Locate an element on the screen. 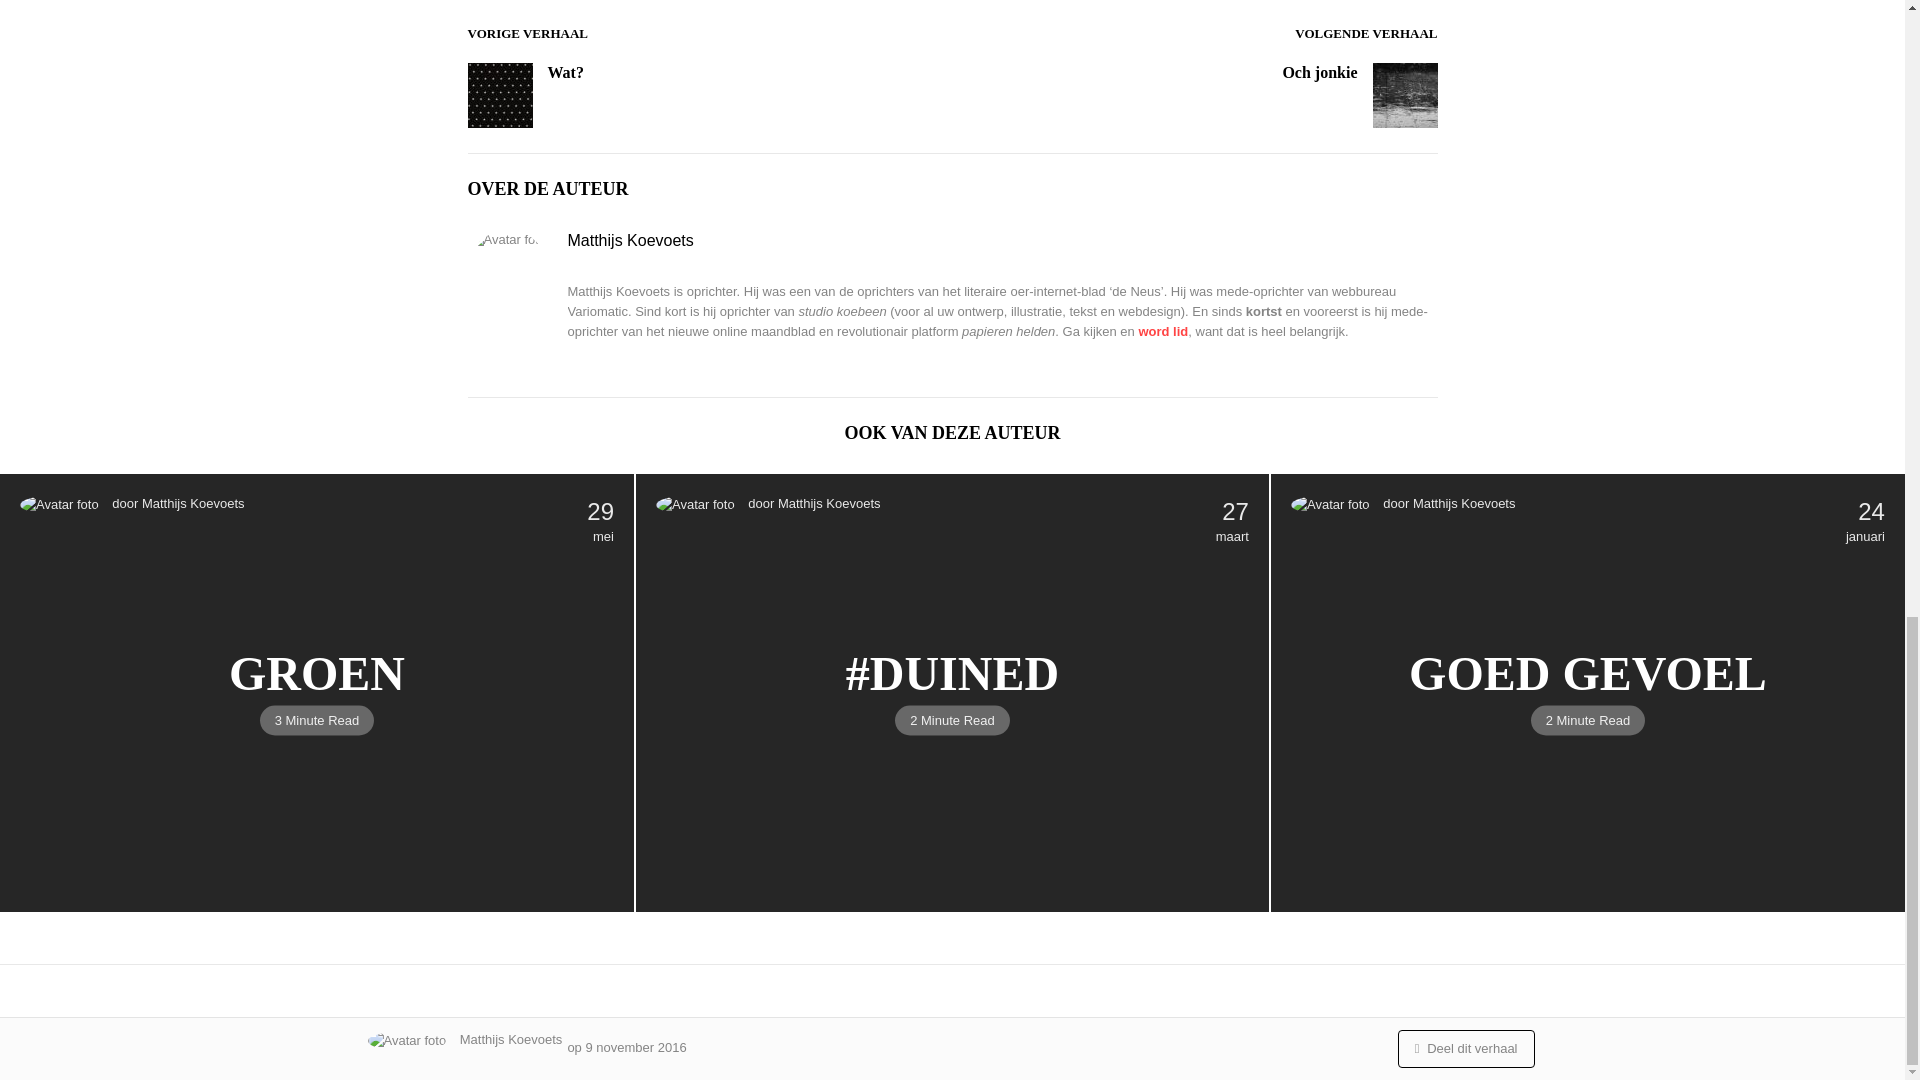 This screenshot has height=1080, width=1920. Berichten van Matthijs Koevoets is located at coordinates (1464, 502).